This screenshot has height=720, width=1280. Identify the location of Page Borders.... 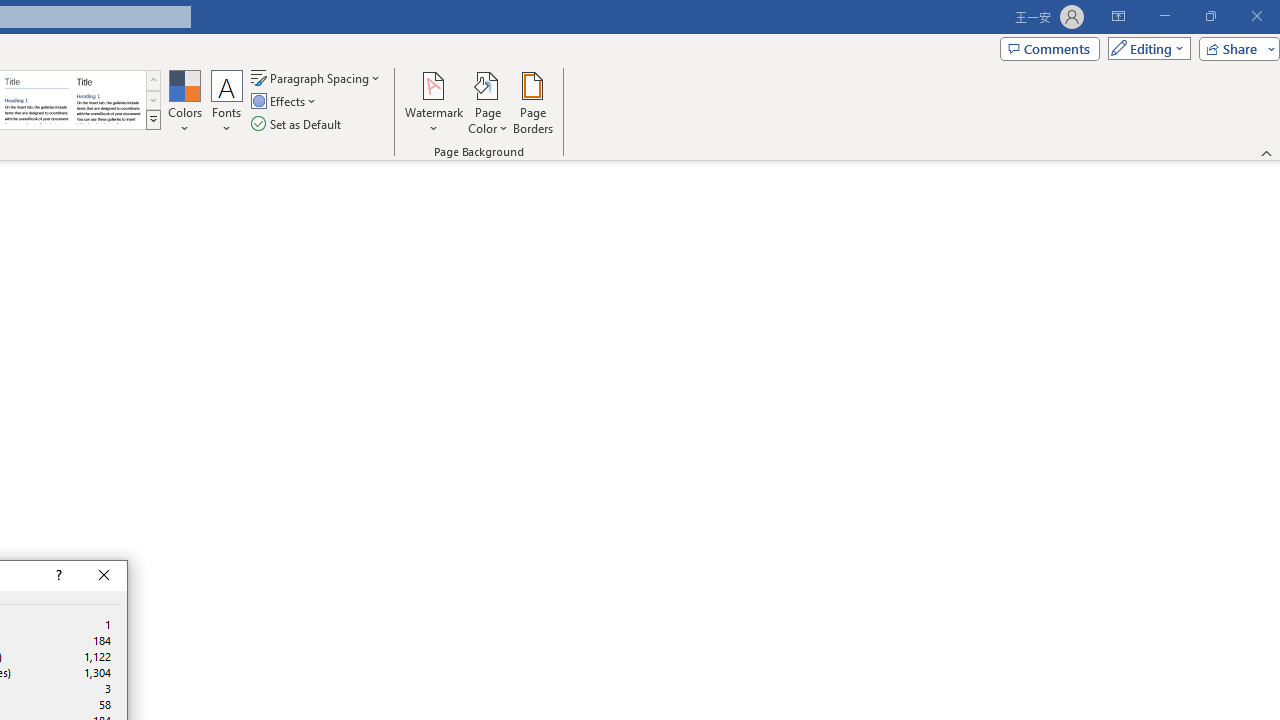
(532, 102).